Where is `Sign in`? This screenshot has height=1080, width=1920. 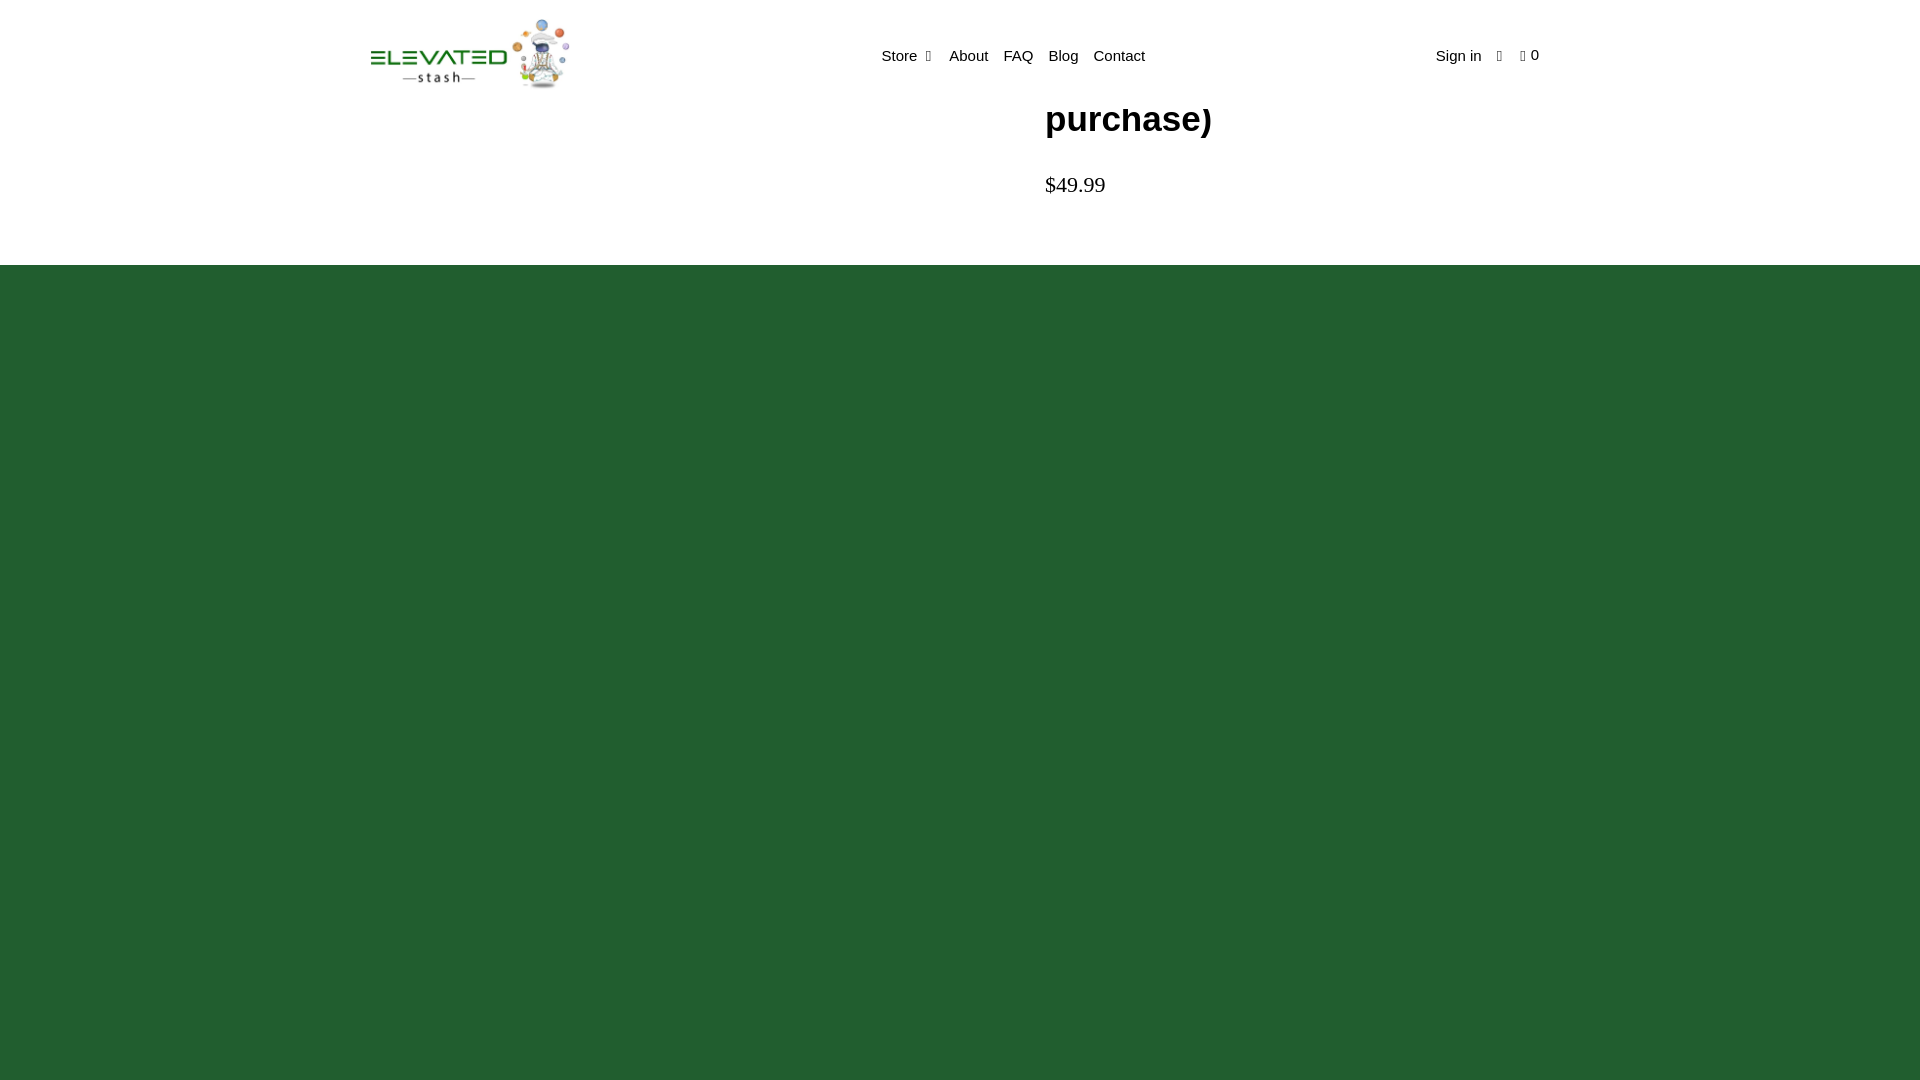
Sign in is located at coordinates (1459, 55).